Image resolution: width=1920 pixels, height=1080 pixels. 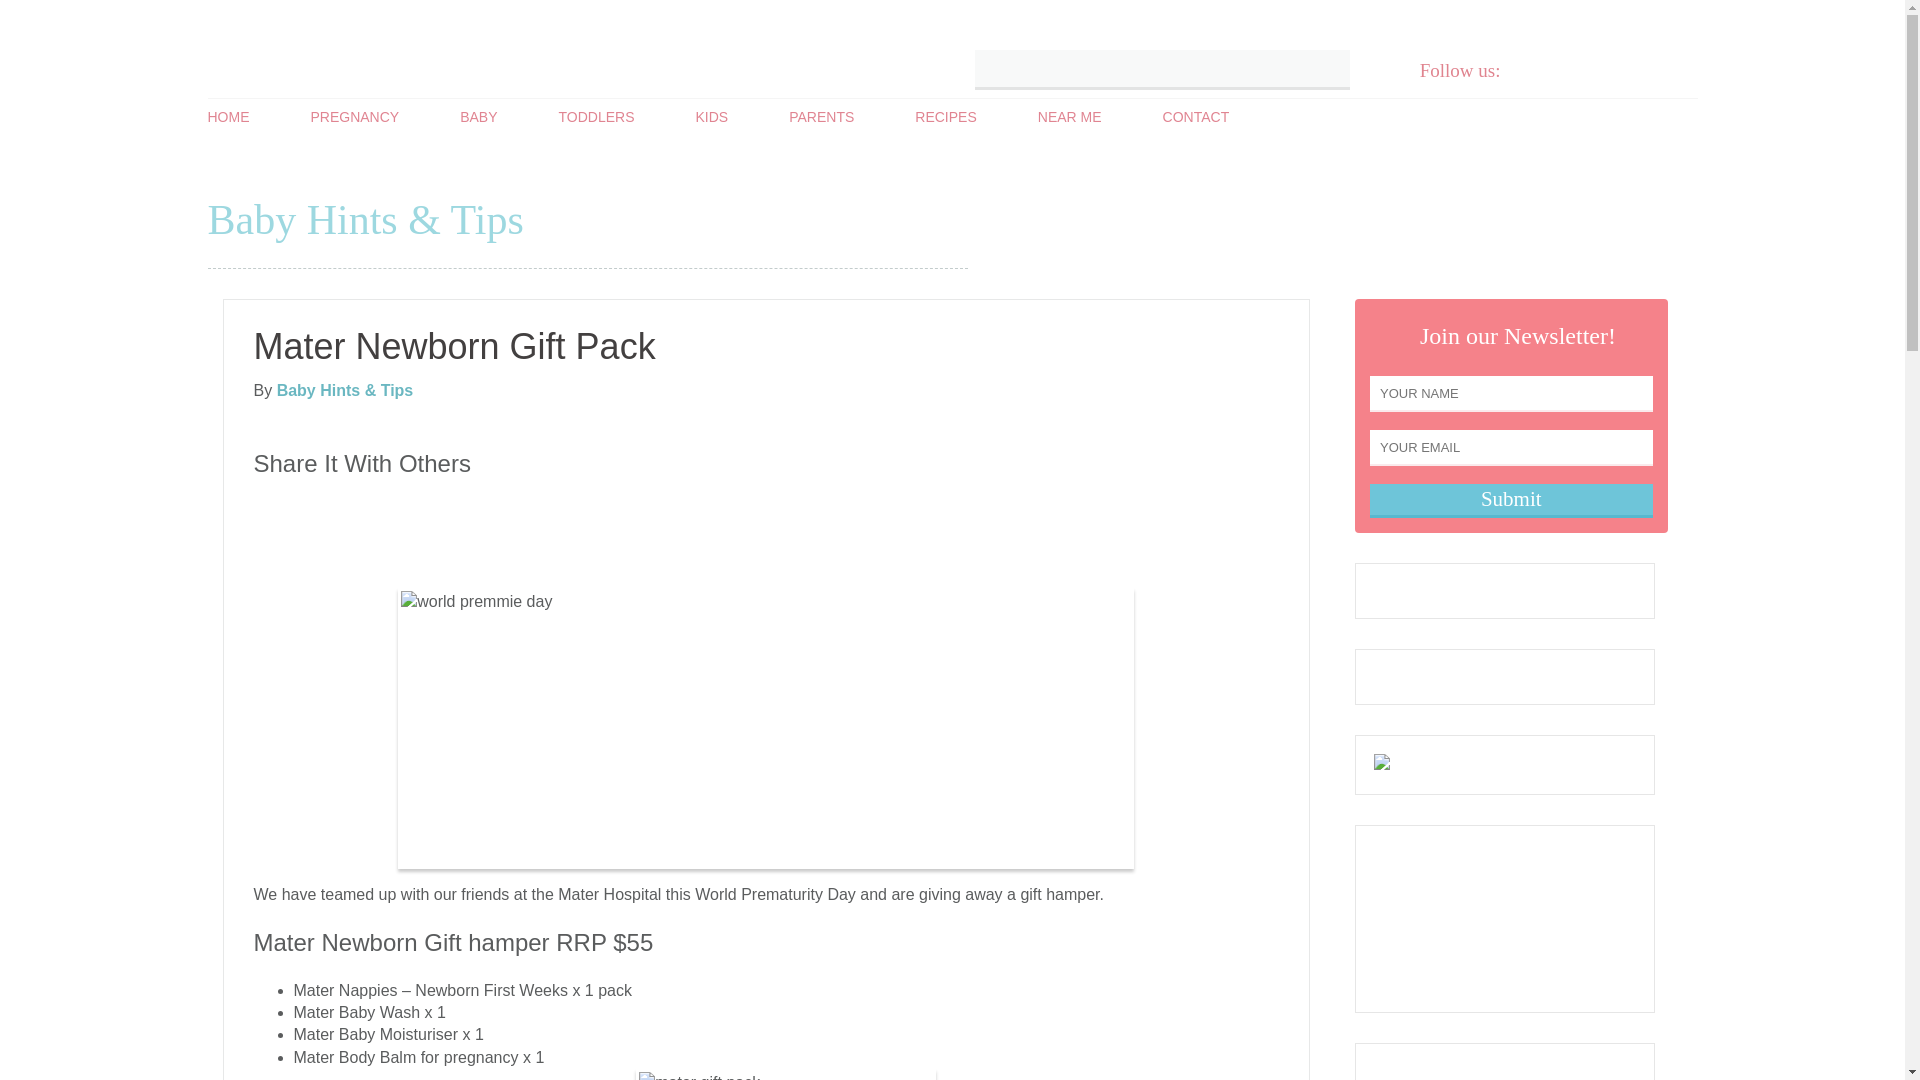 I want to click on PREGNANCY, so click(x=354, y=118).